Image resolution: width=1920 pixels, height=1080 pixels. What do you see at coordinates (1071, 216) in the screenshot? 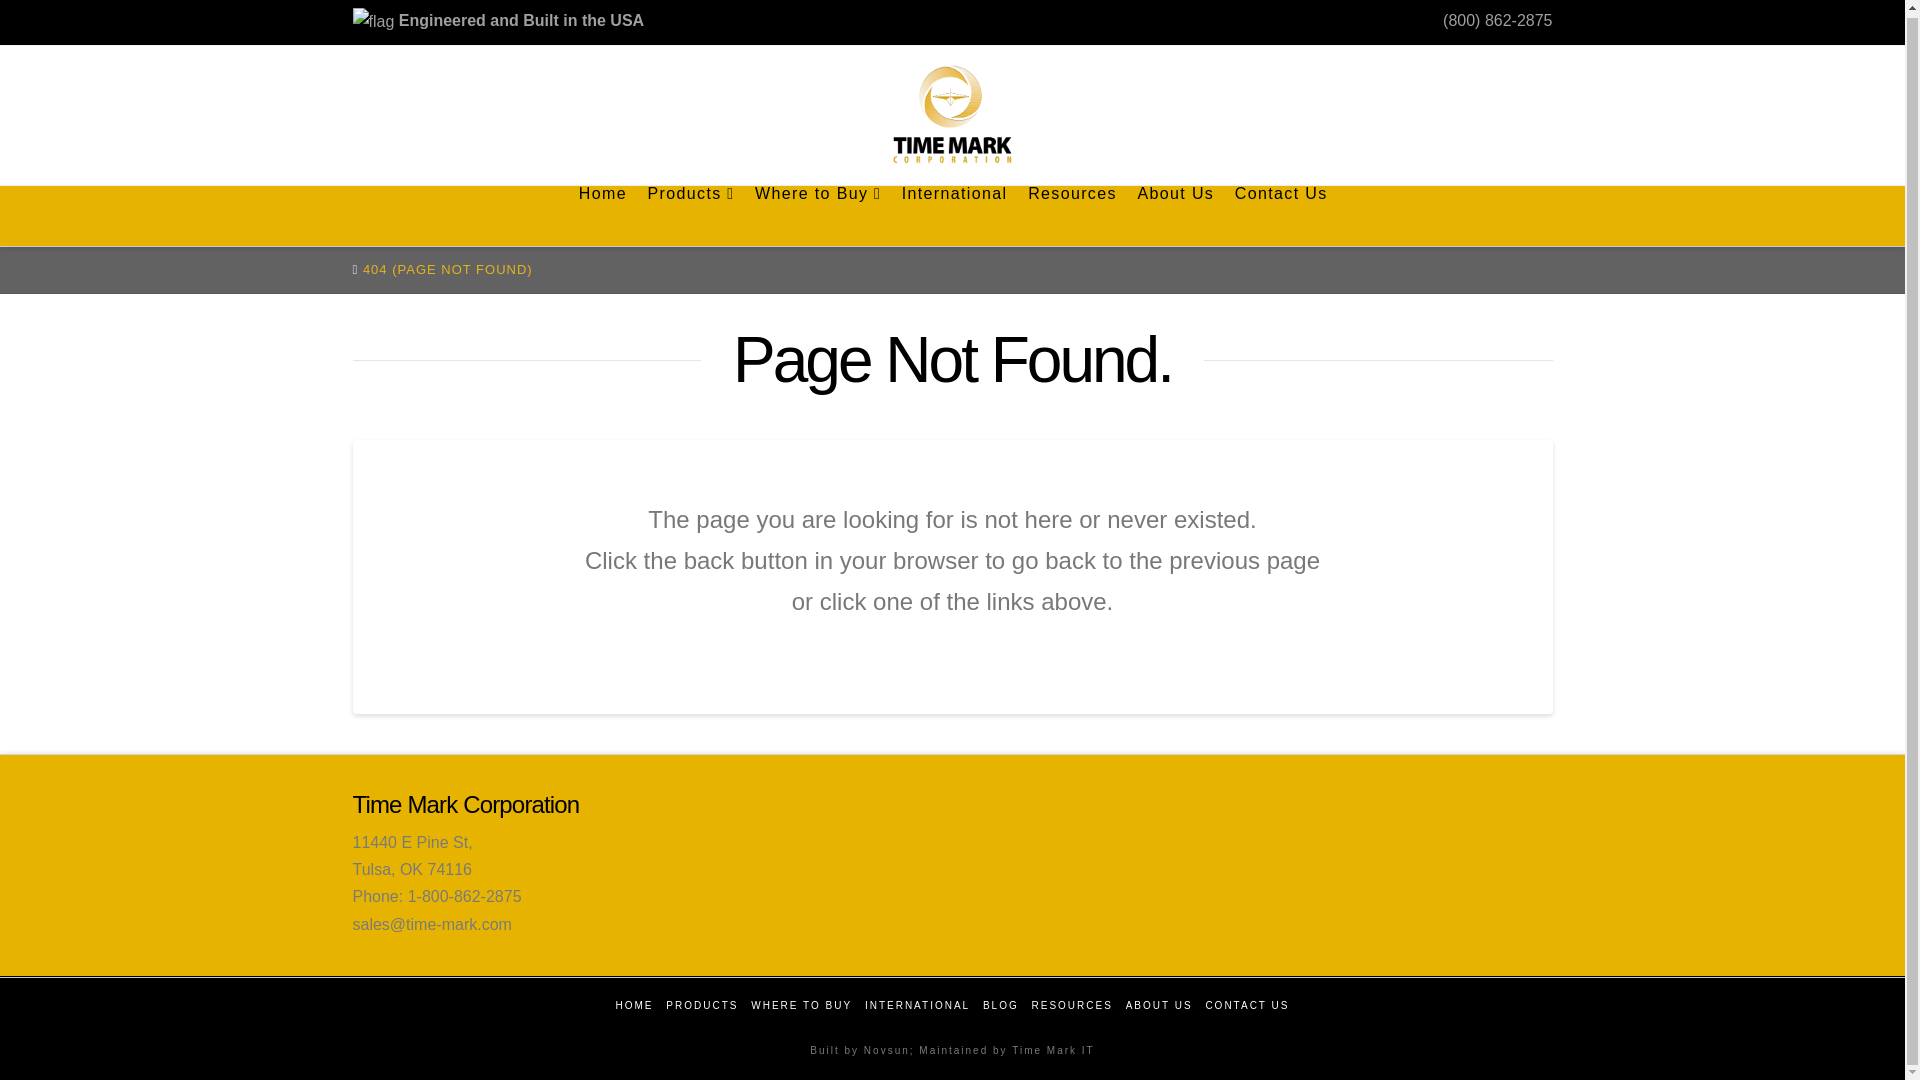
I see `Resources` at bounding box center [1071, 216].